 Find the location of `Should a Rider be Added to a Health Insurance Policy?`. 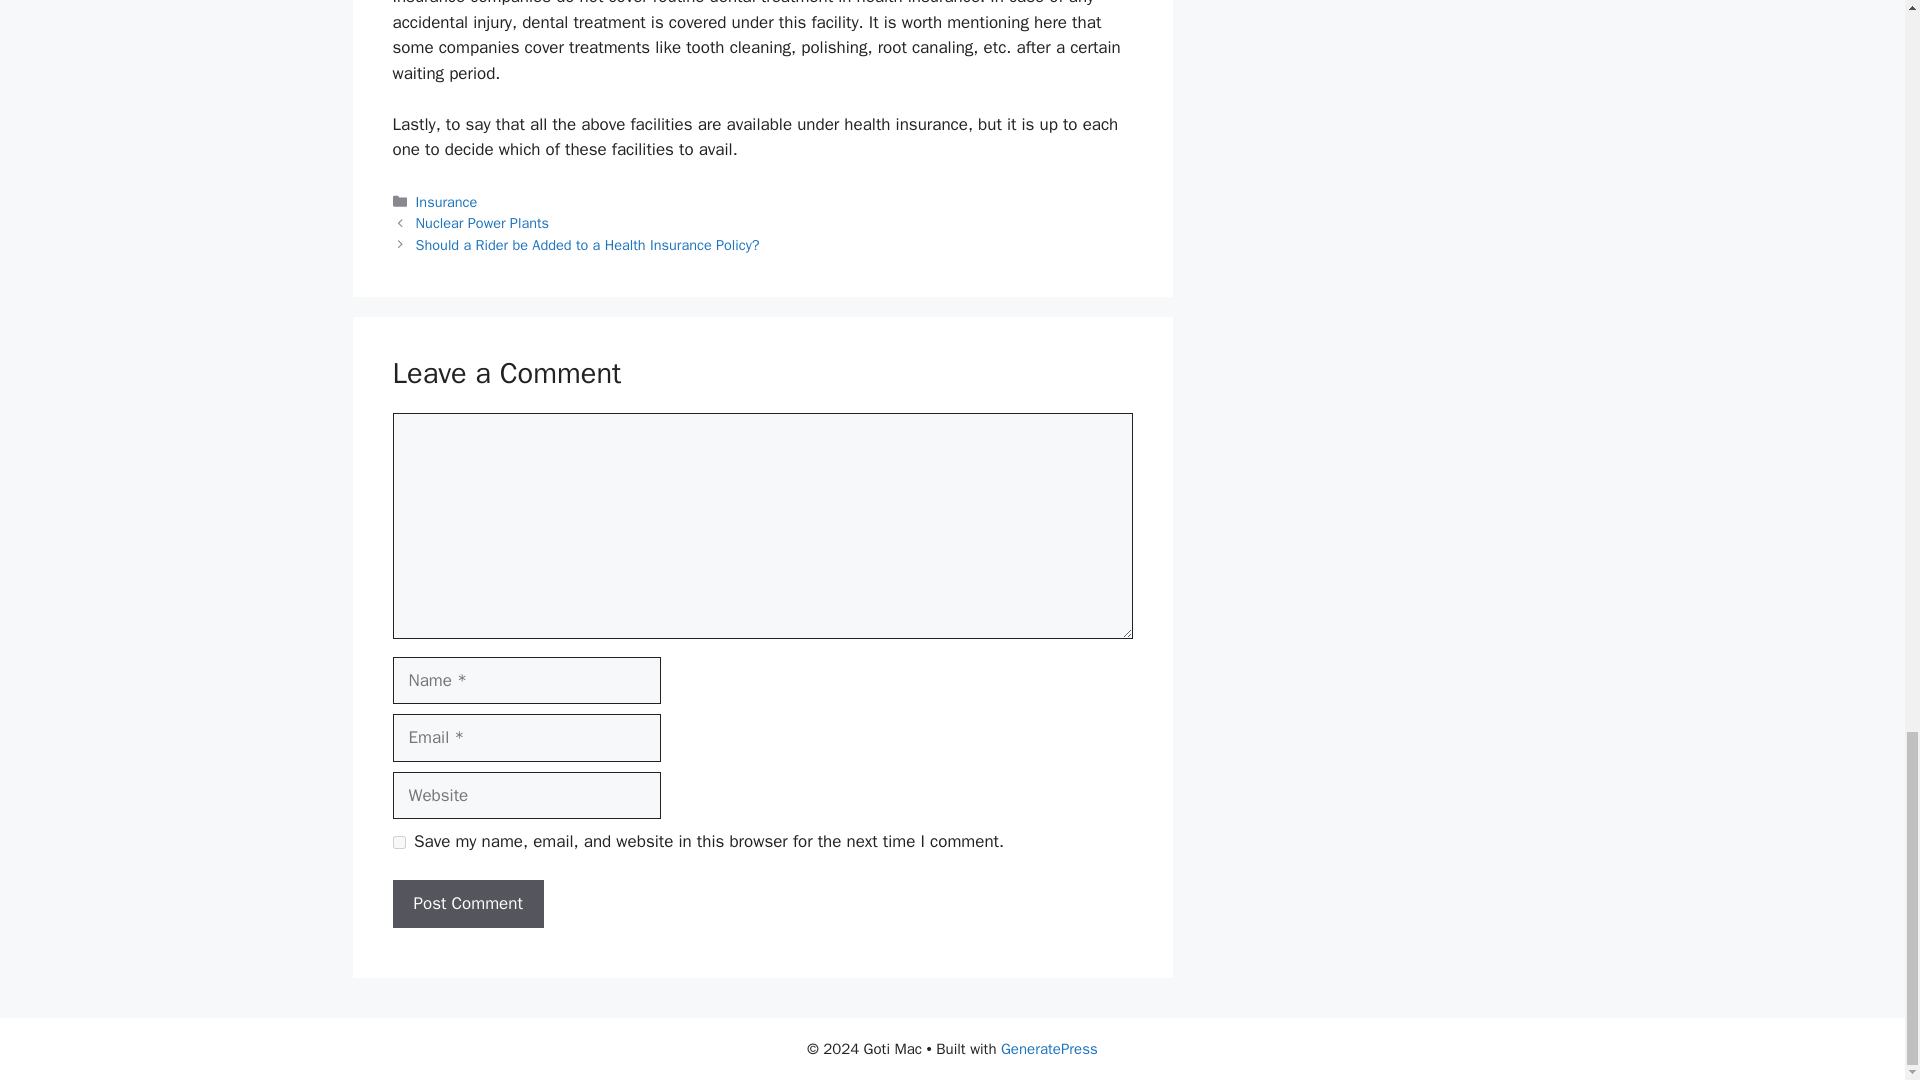

Should a Rider be Added to a Health Insurance Policy? is located at coordinates (588, 244).